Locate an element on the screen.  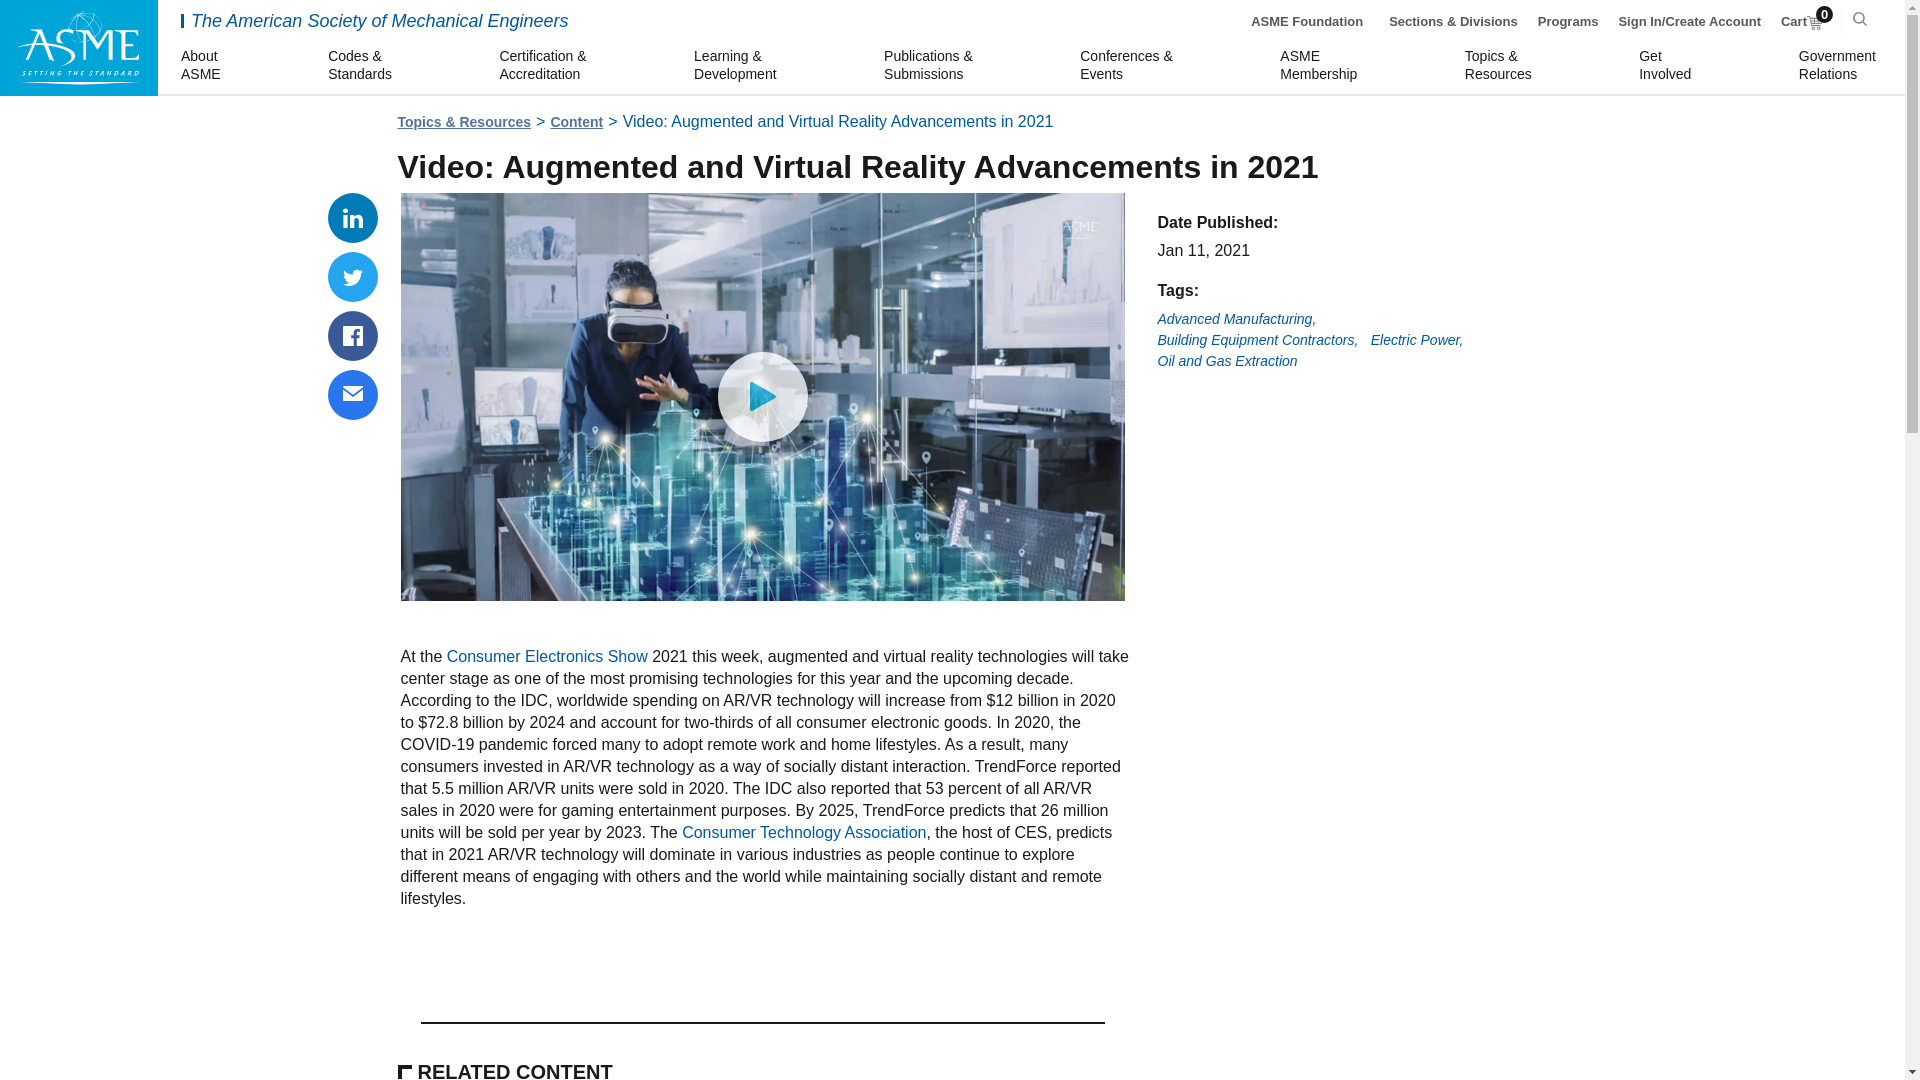
Share via email is located at coordinates (1668, 66).